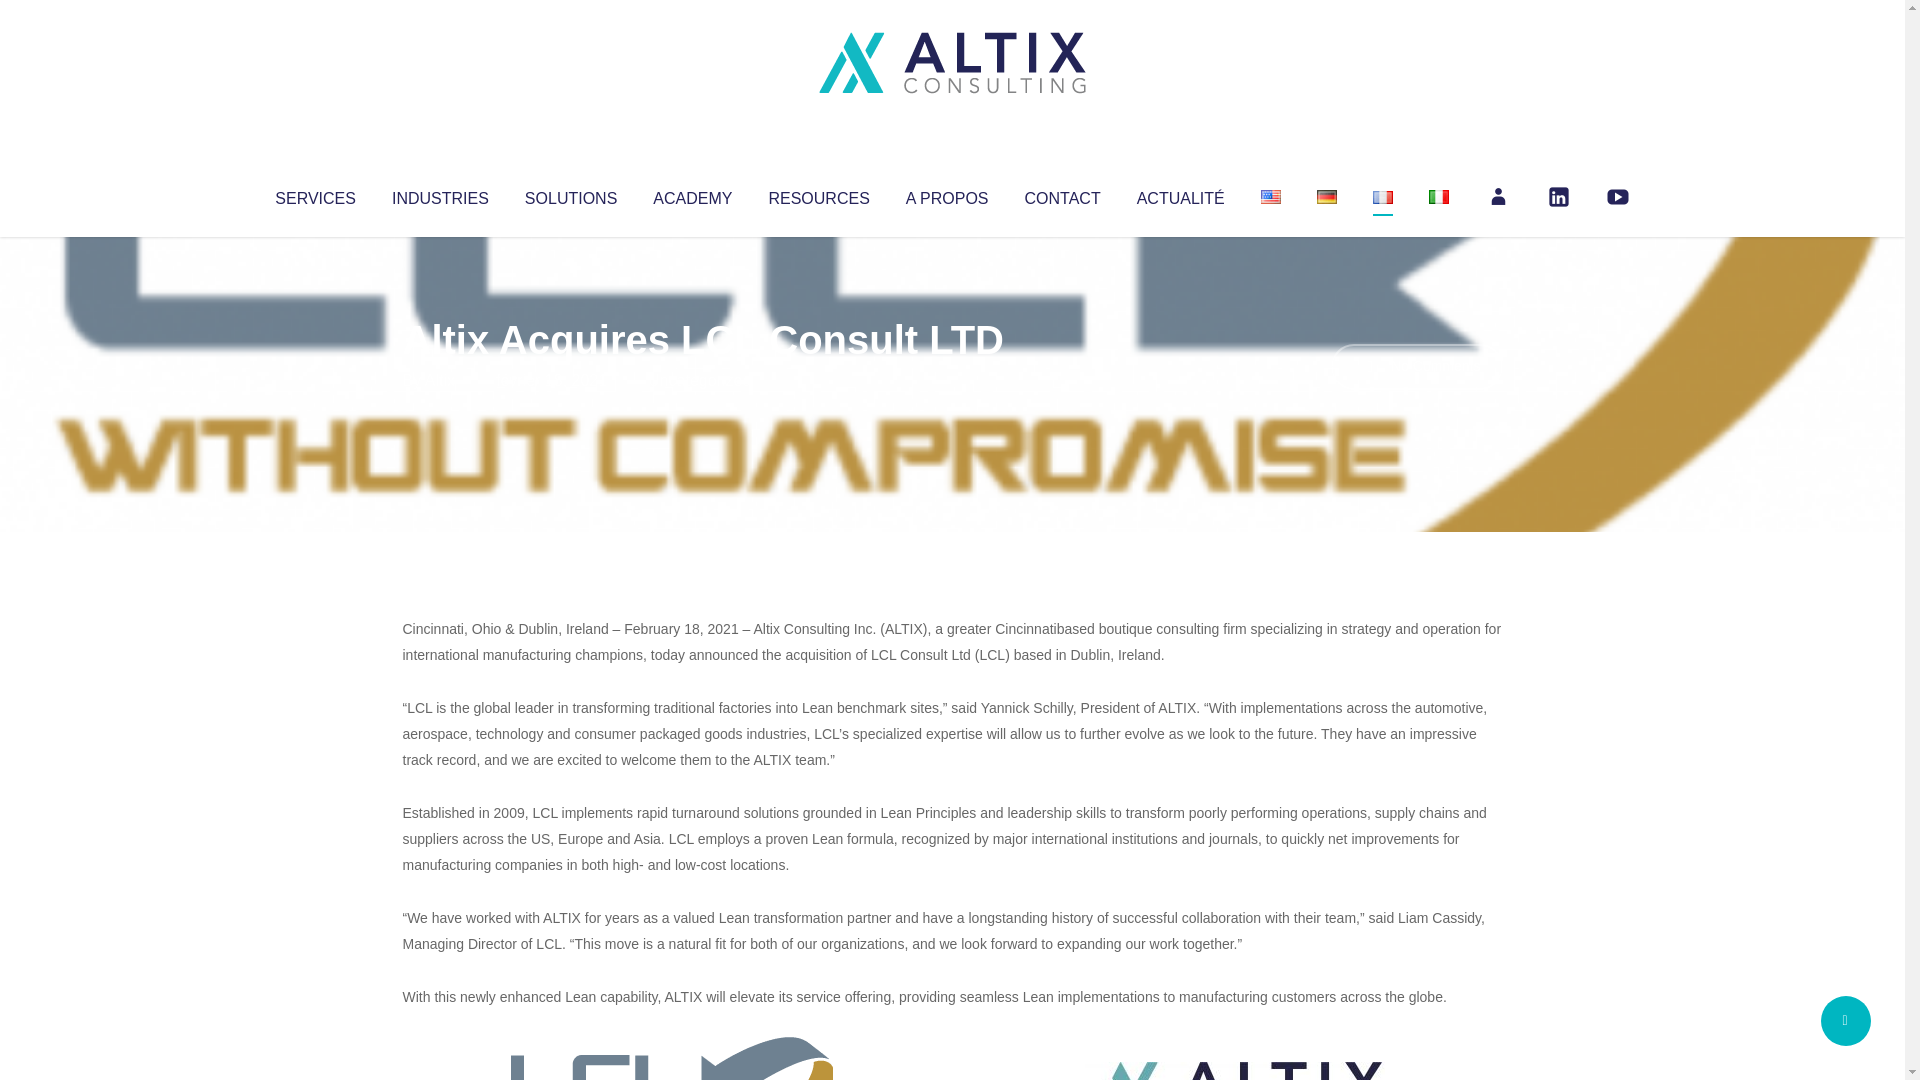  I want to click on Uncategorized, so click(699, 380).